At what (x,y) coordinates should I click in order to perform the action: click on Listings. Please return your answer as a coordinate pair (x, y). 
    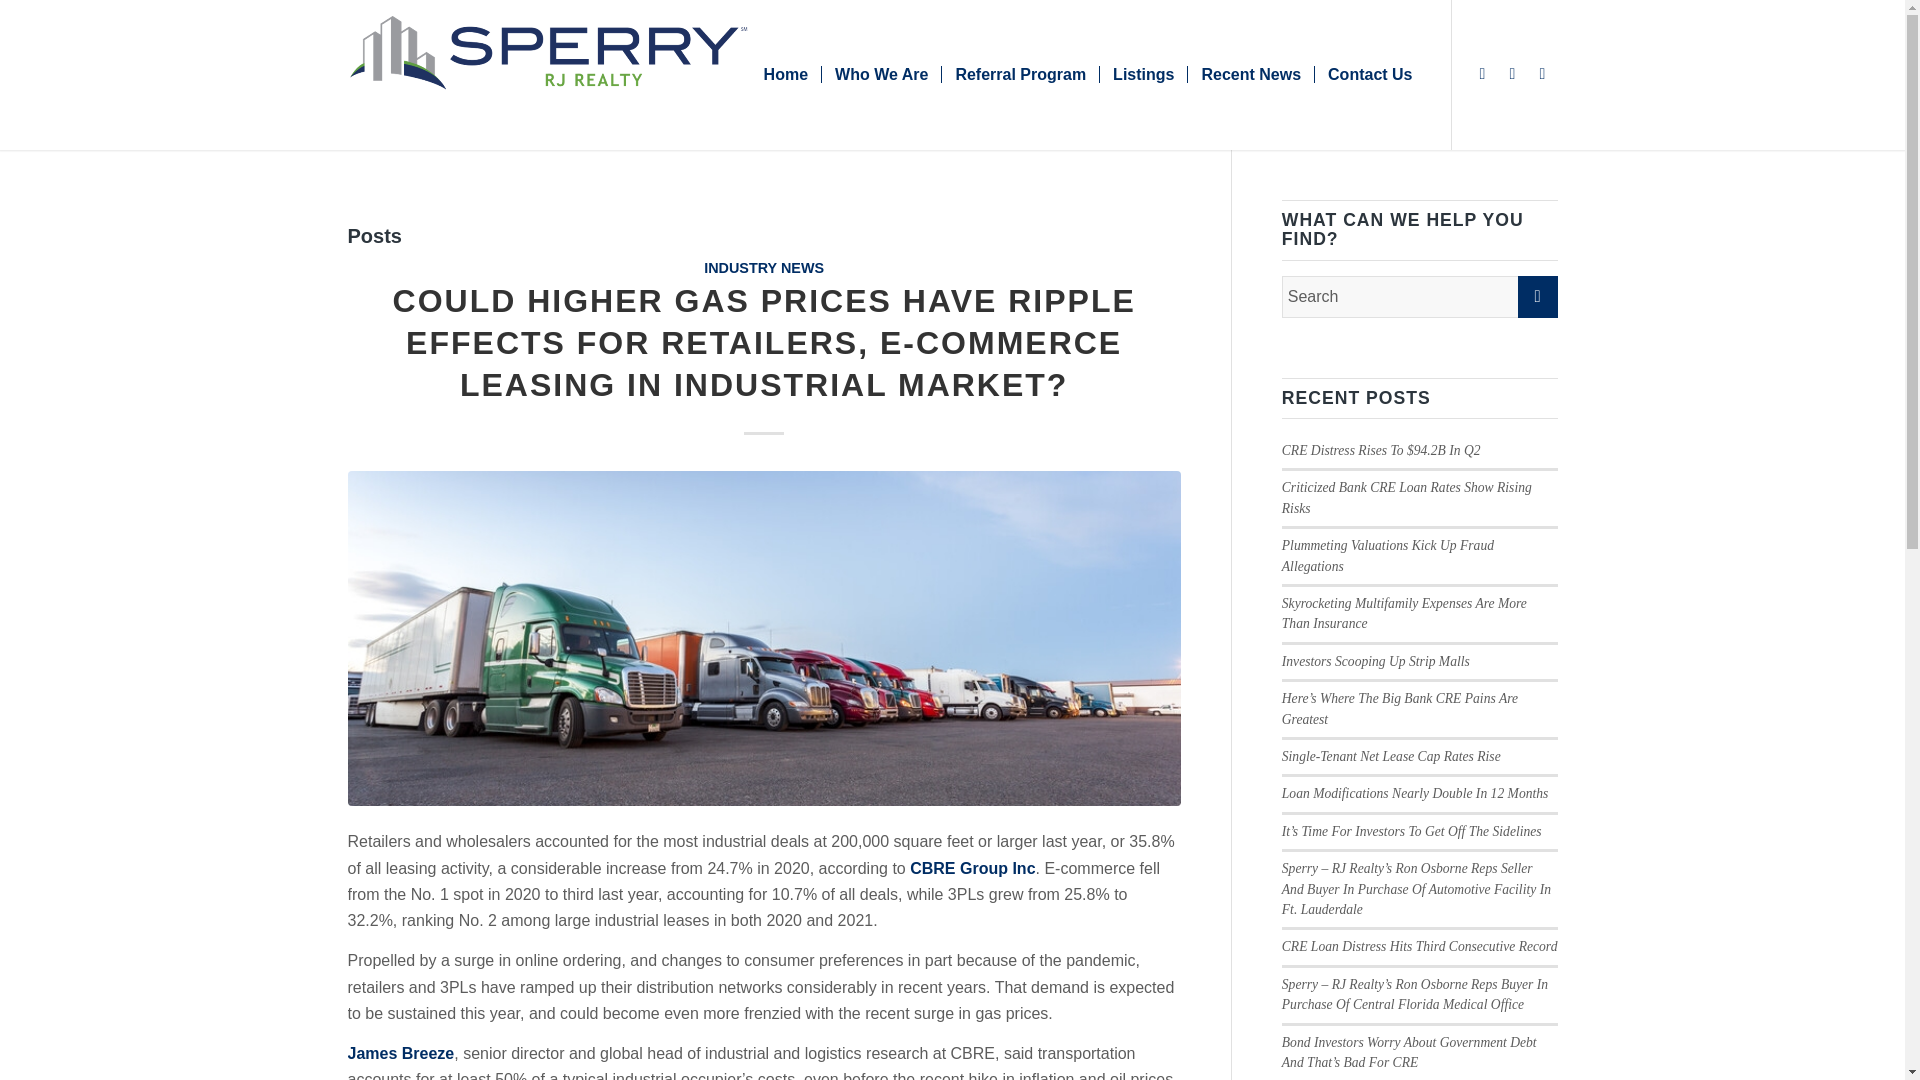
    Looking at the image, I should click on (1142, 75).